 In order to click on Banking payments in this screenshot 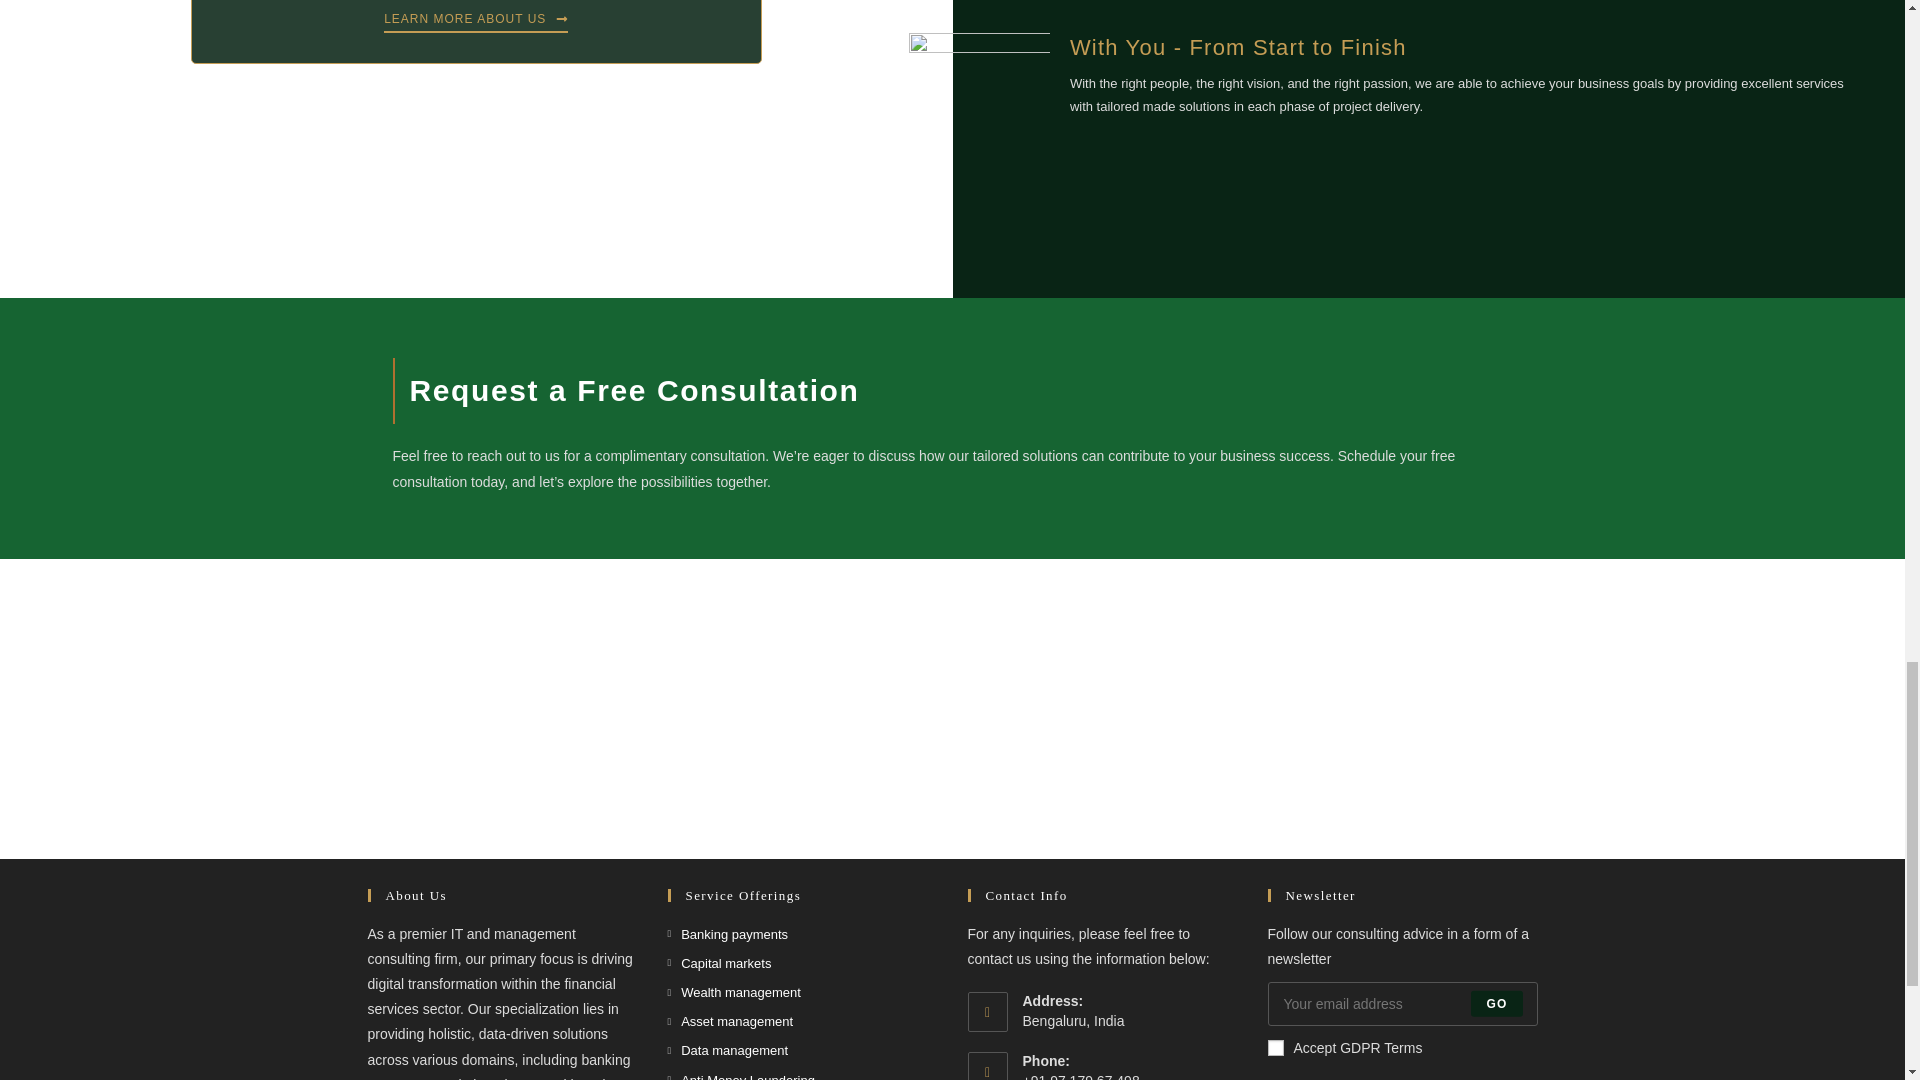, I will do `click(728, 934)`.